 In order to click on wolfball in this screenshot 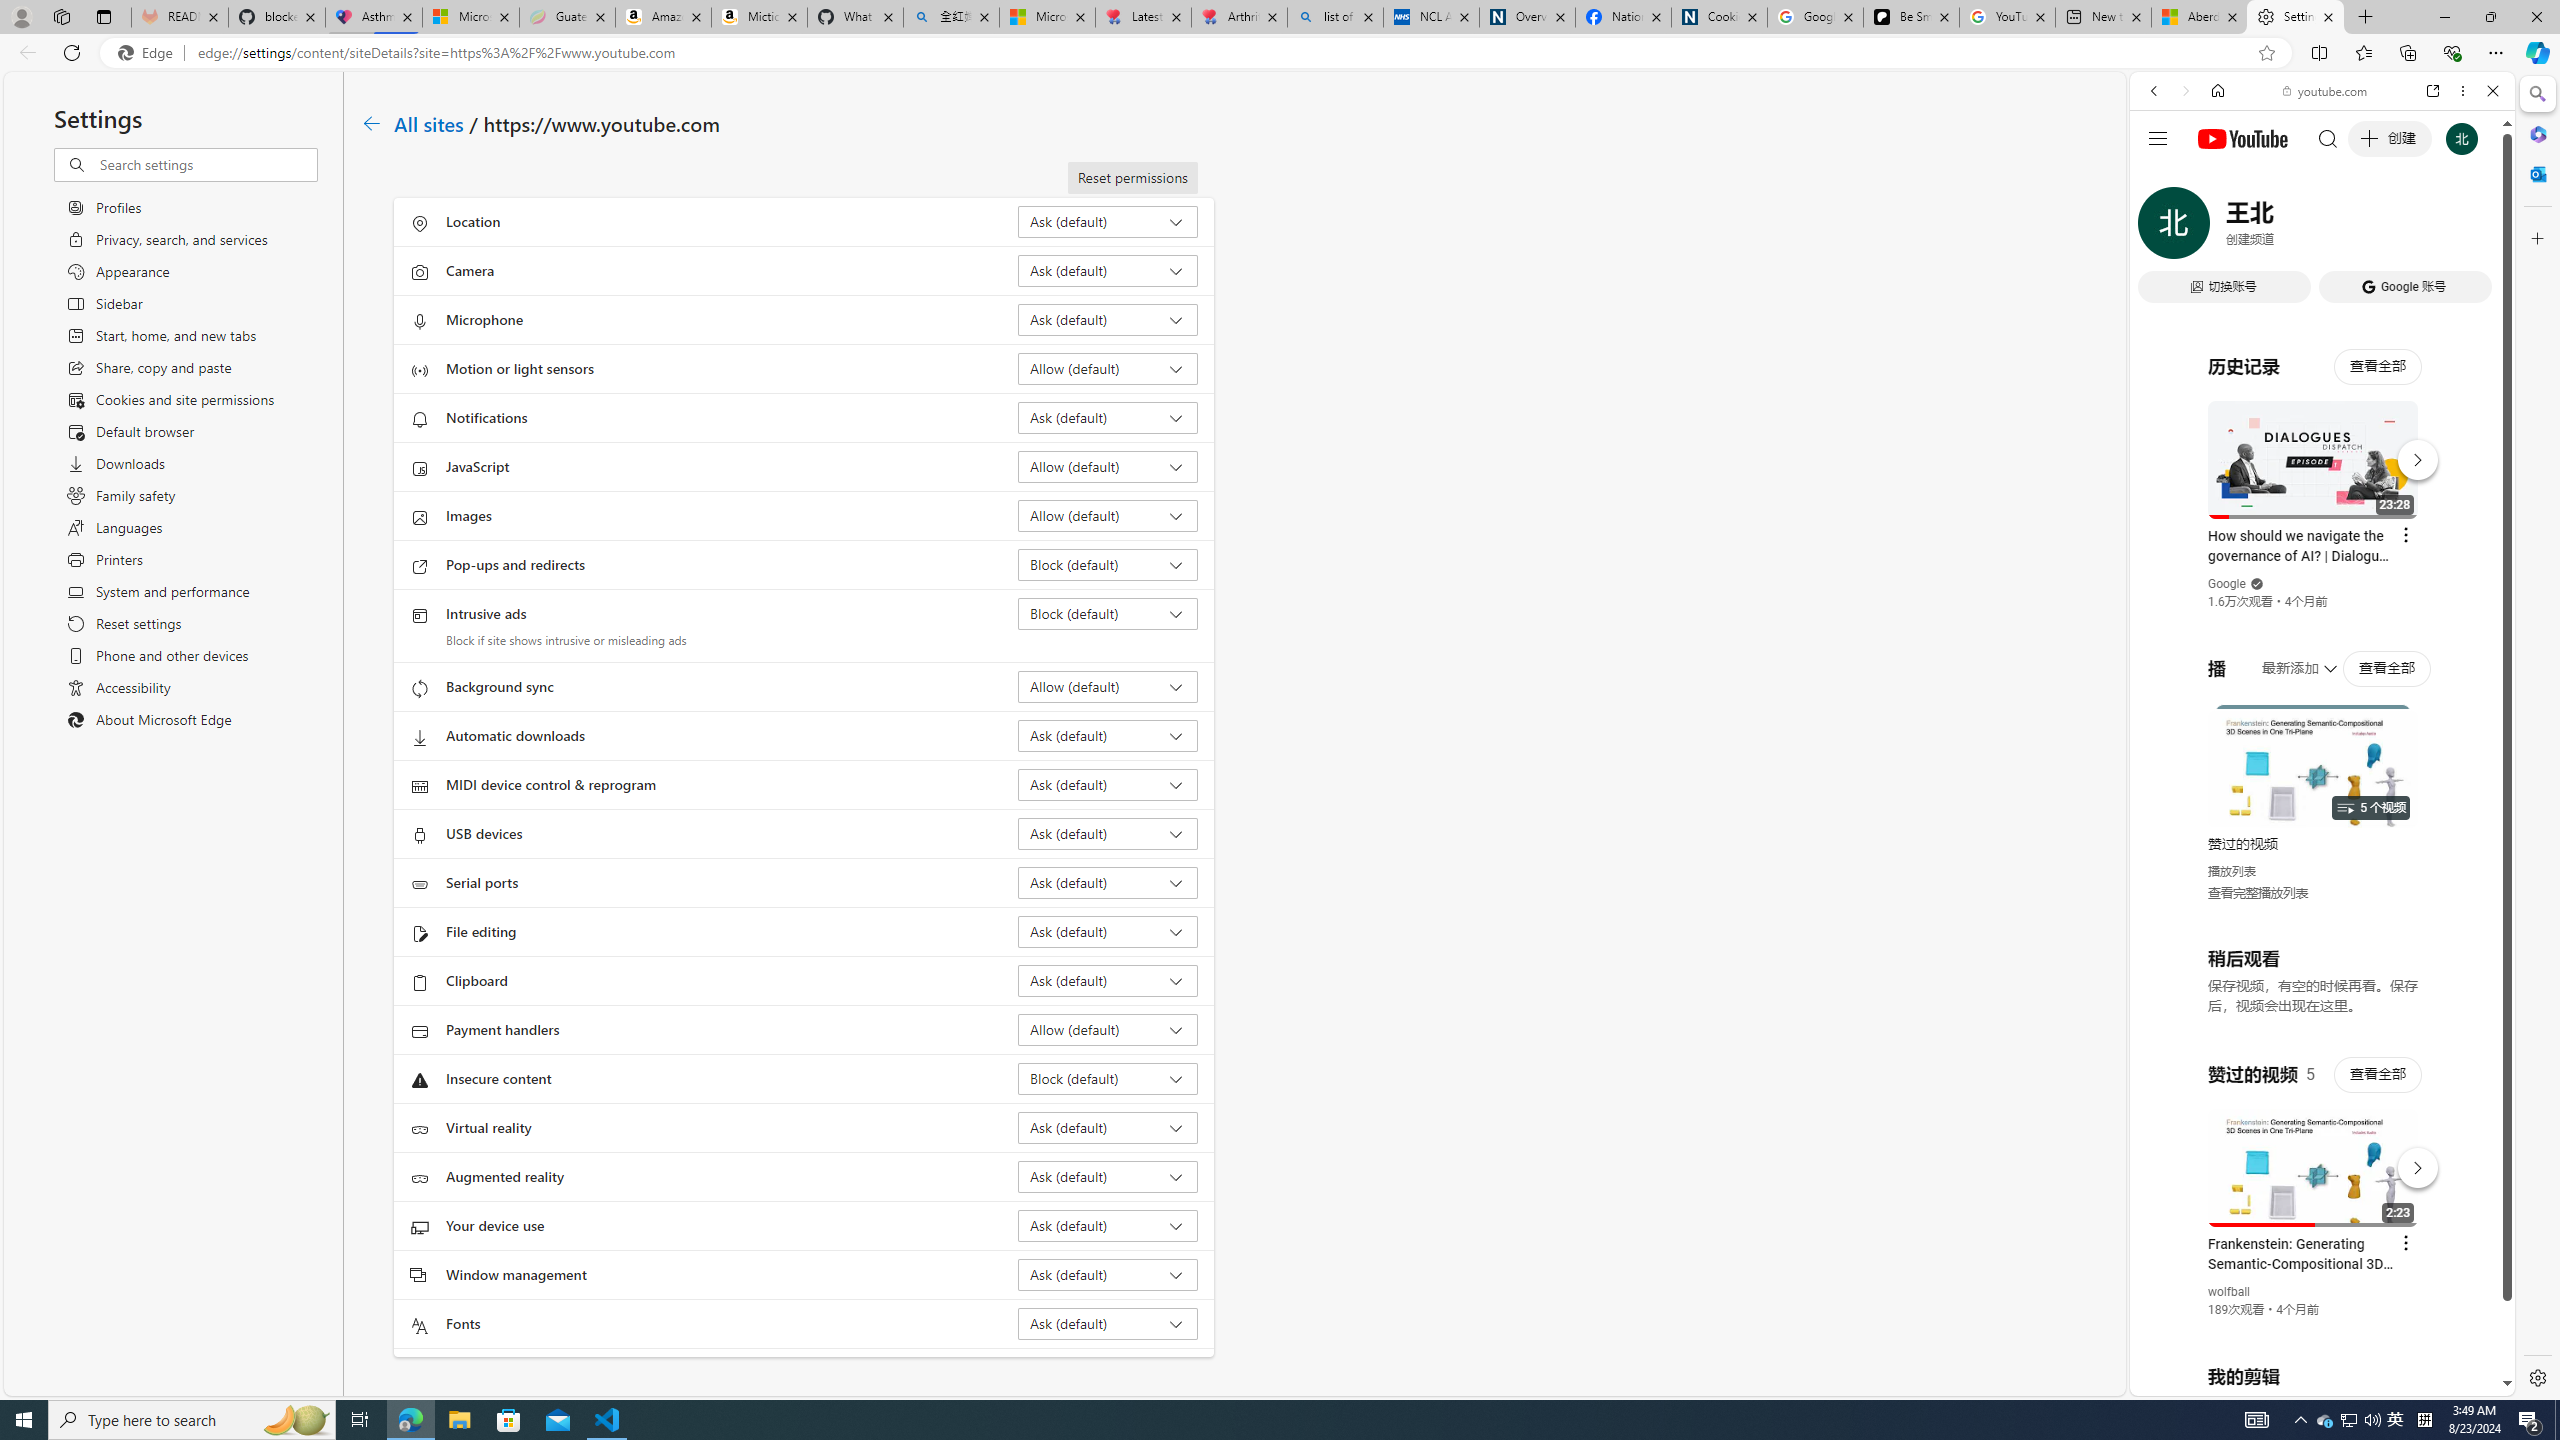, I will do `click(2229, 1292)`.